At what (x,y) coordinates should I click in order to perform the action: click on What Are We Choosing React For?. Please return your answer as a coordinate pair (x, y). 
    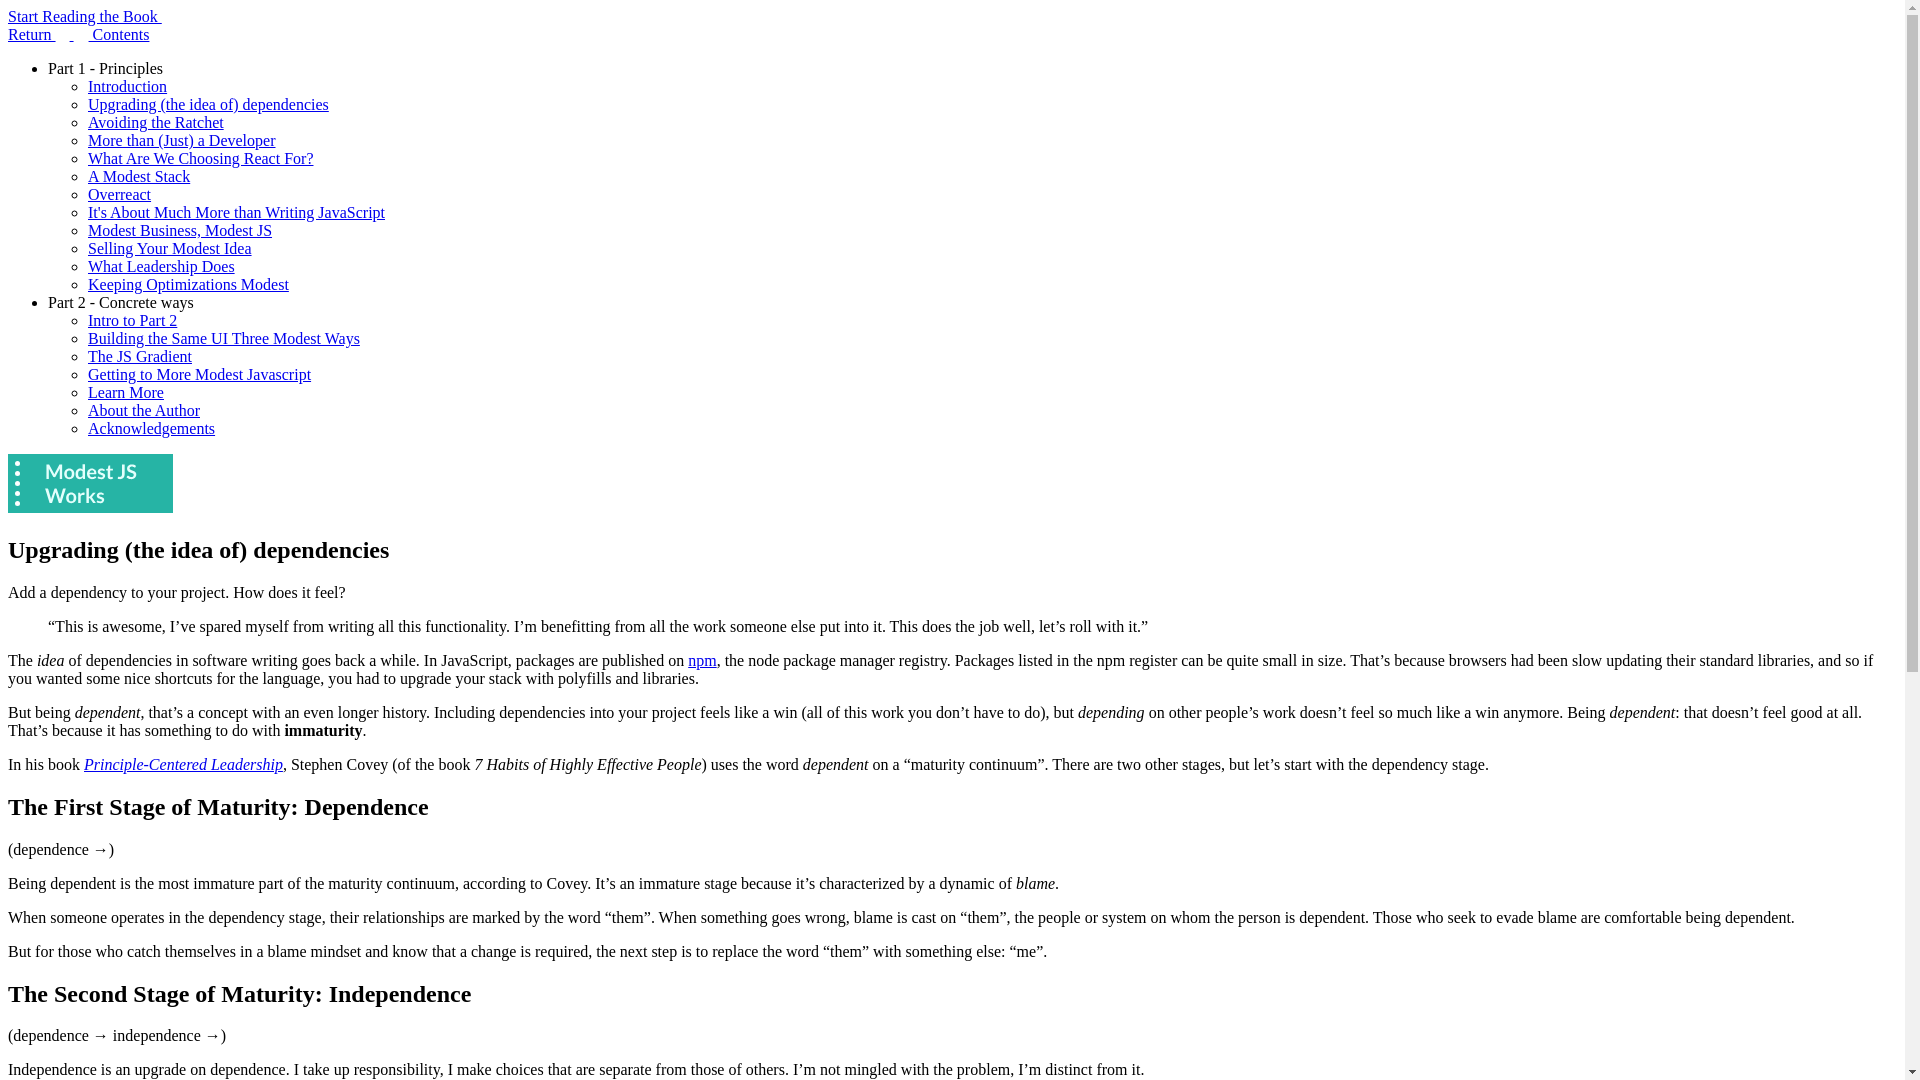
    Looking at the image, I should click on (200, 158).